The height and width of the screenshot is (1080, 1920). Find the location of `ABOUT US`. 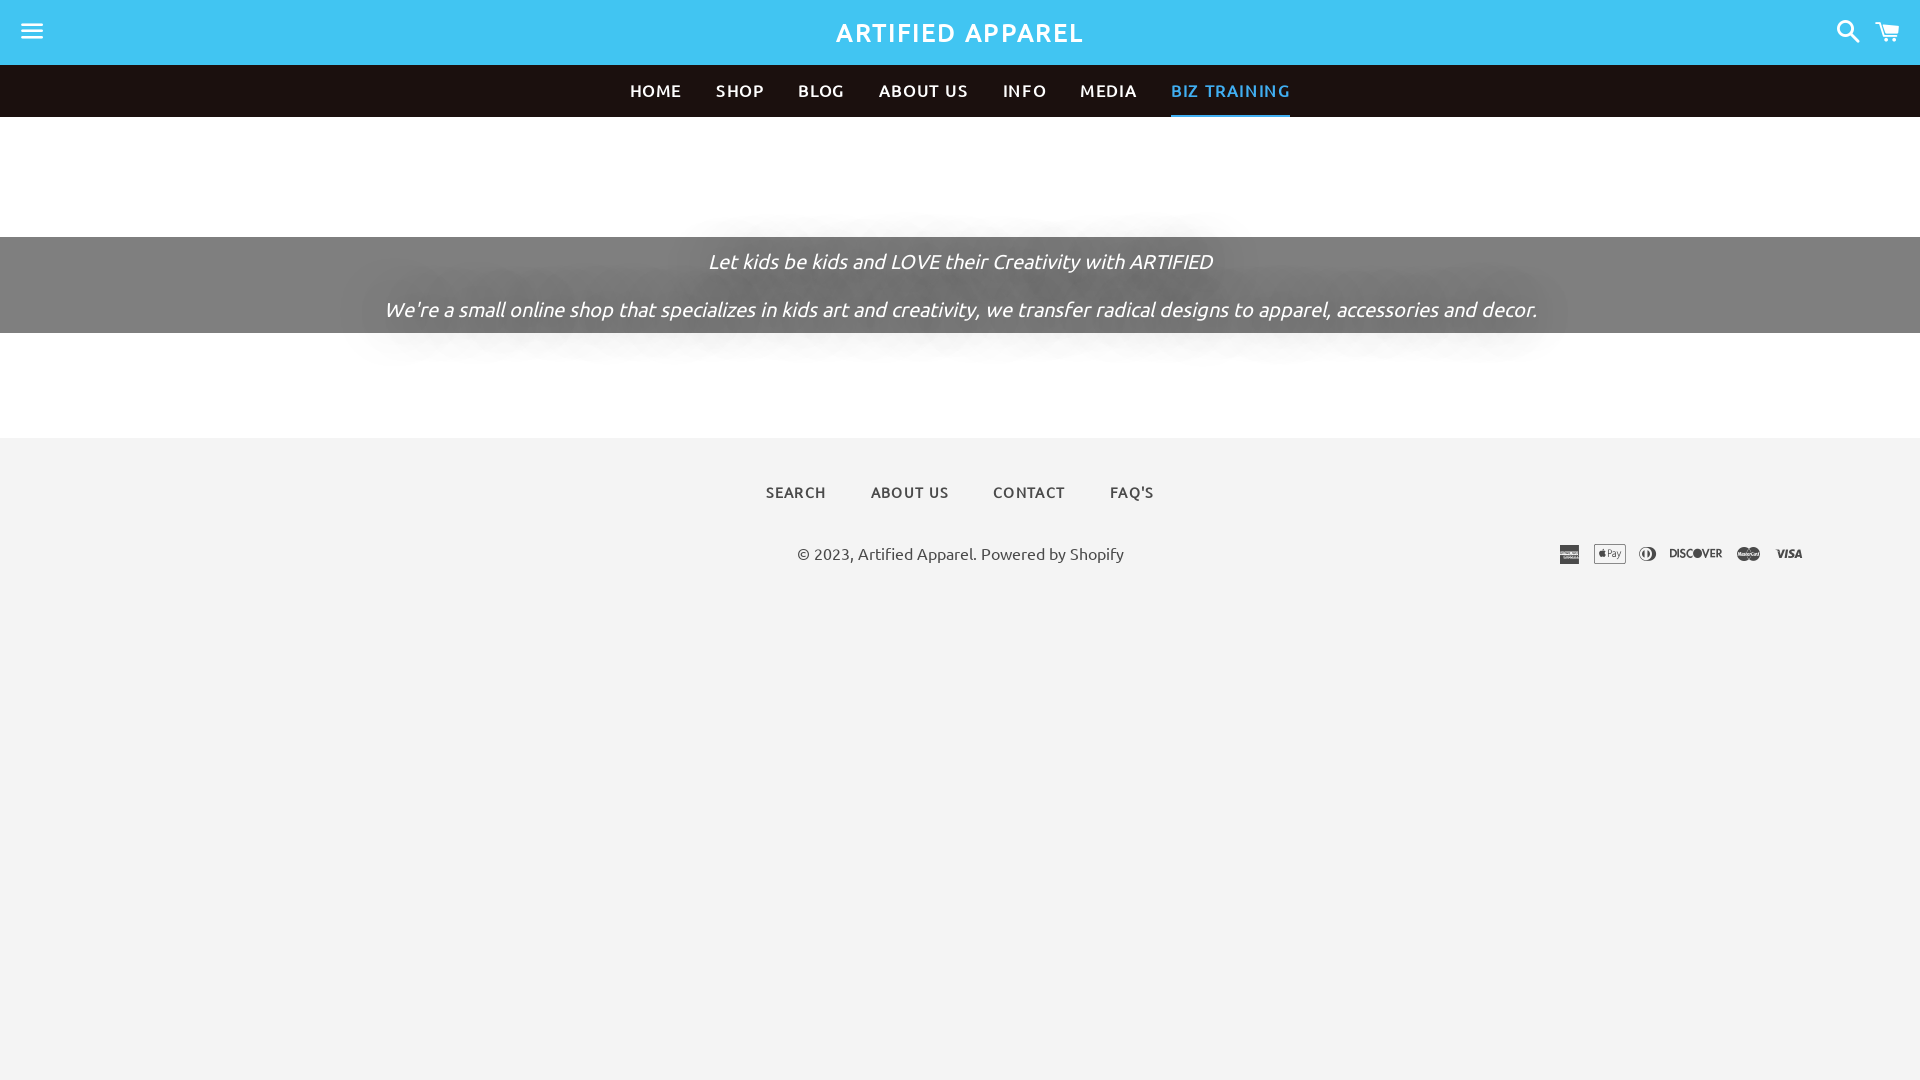

ABOUT US is located at coordinates (910, 493).